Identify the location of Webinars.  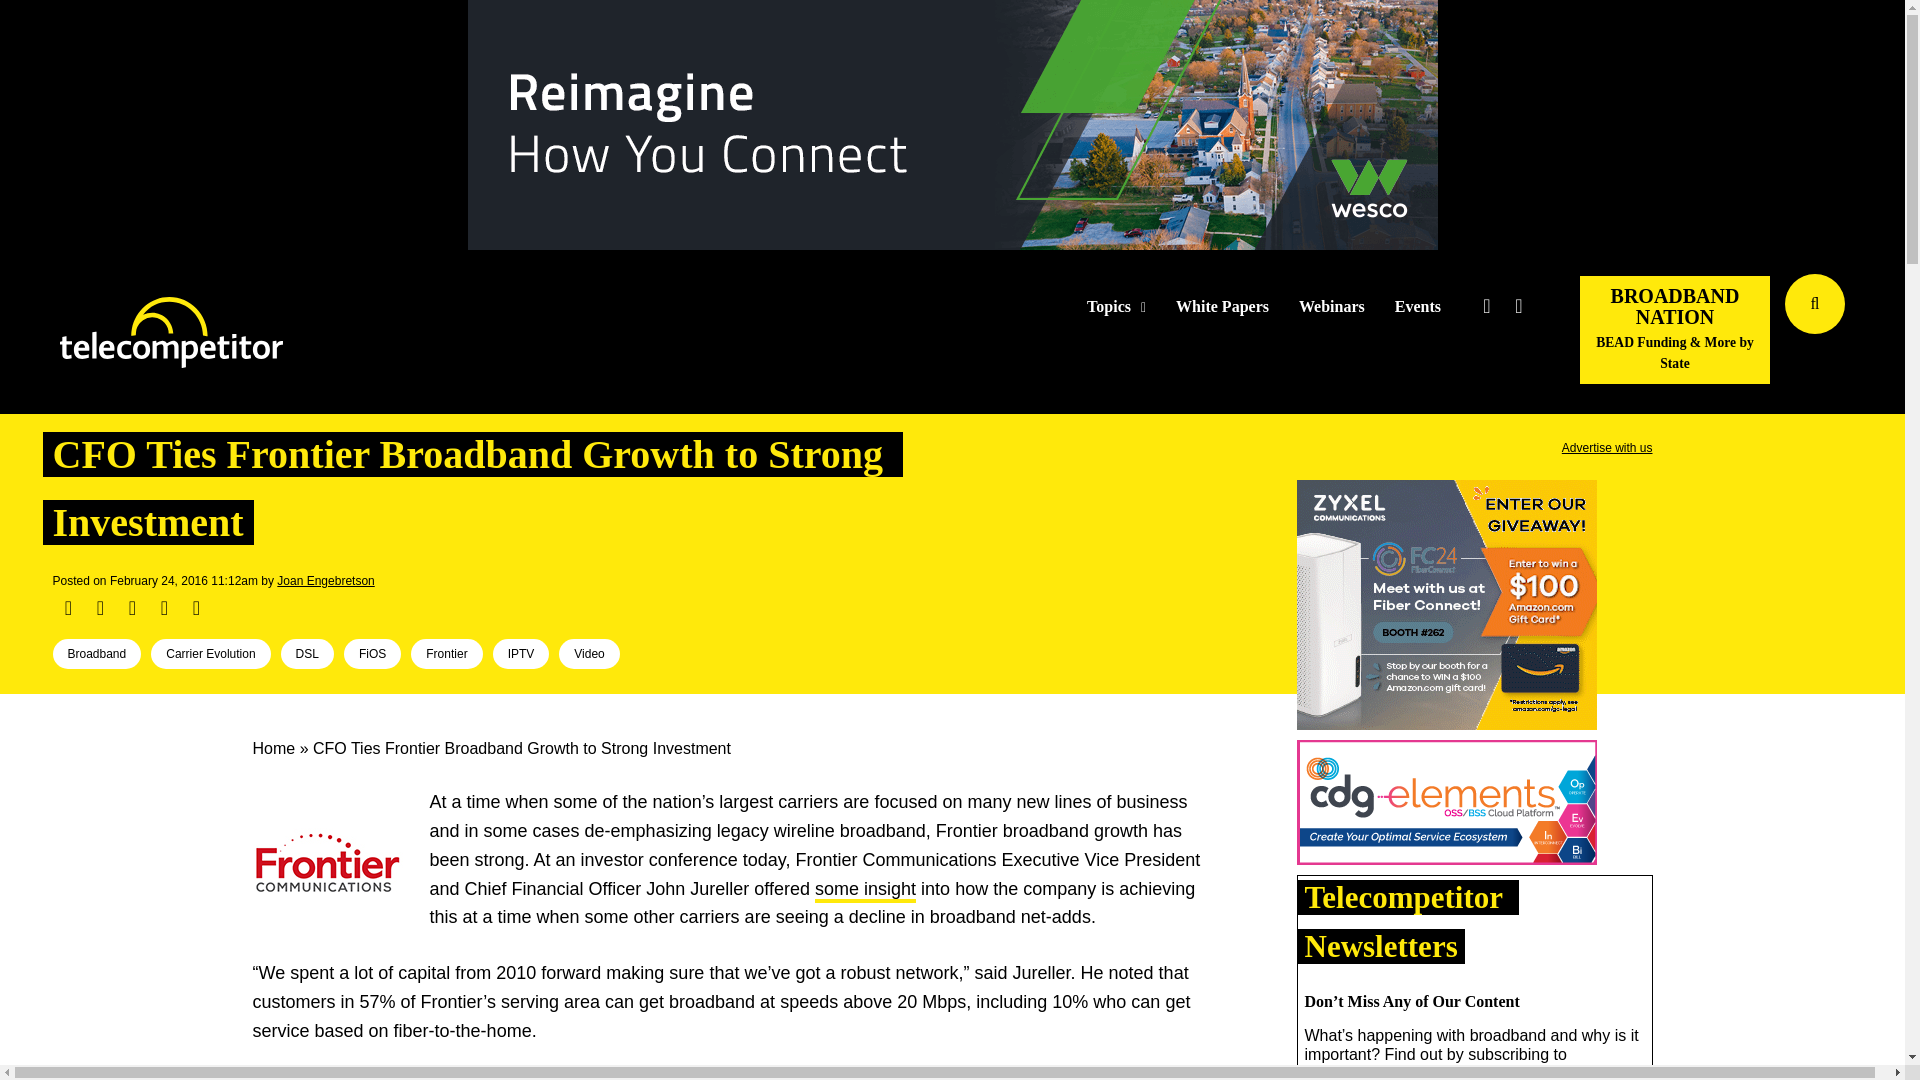
(1332, 307).